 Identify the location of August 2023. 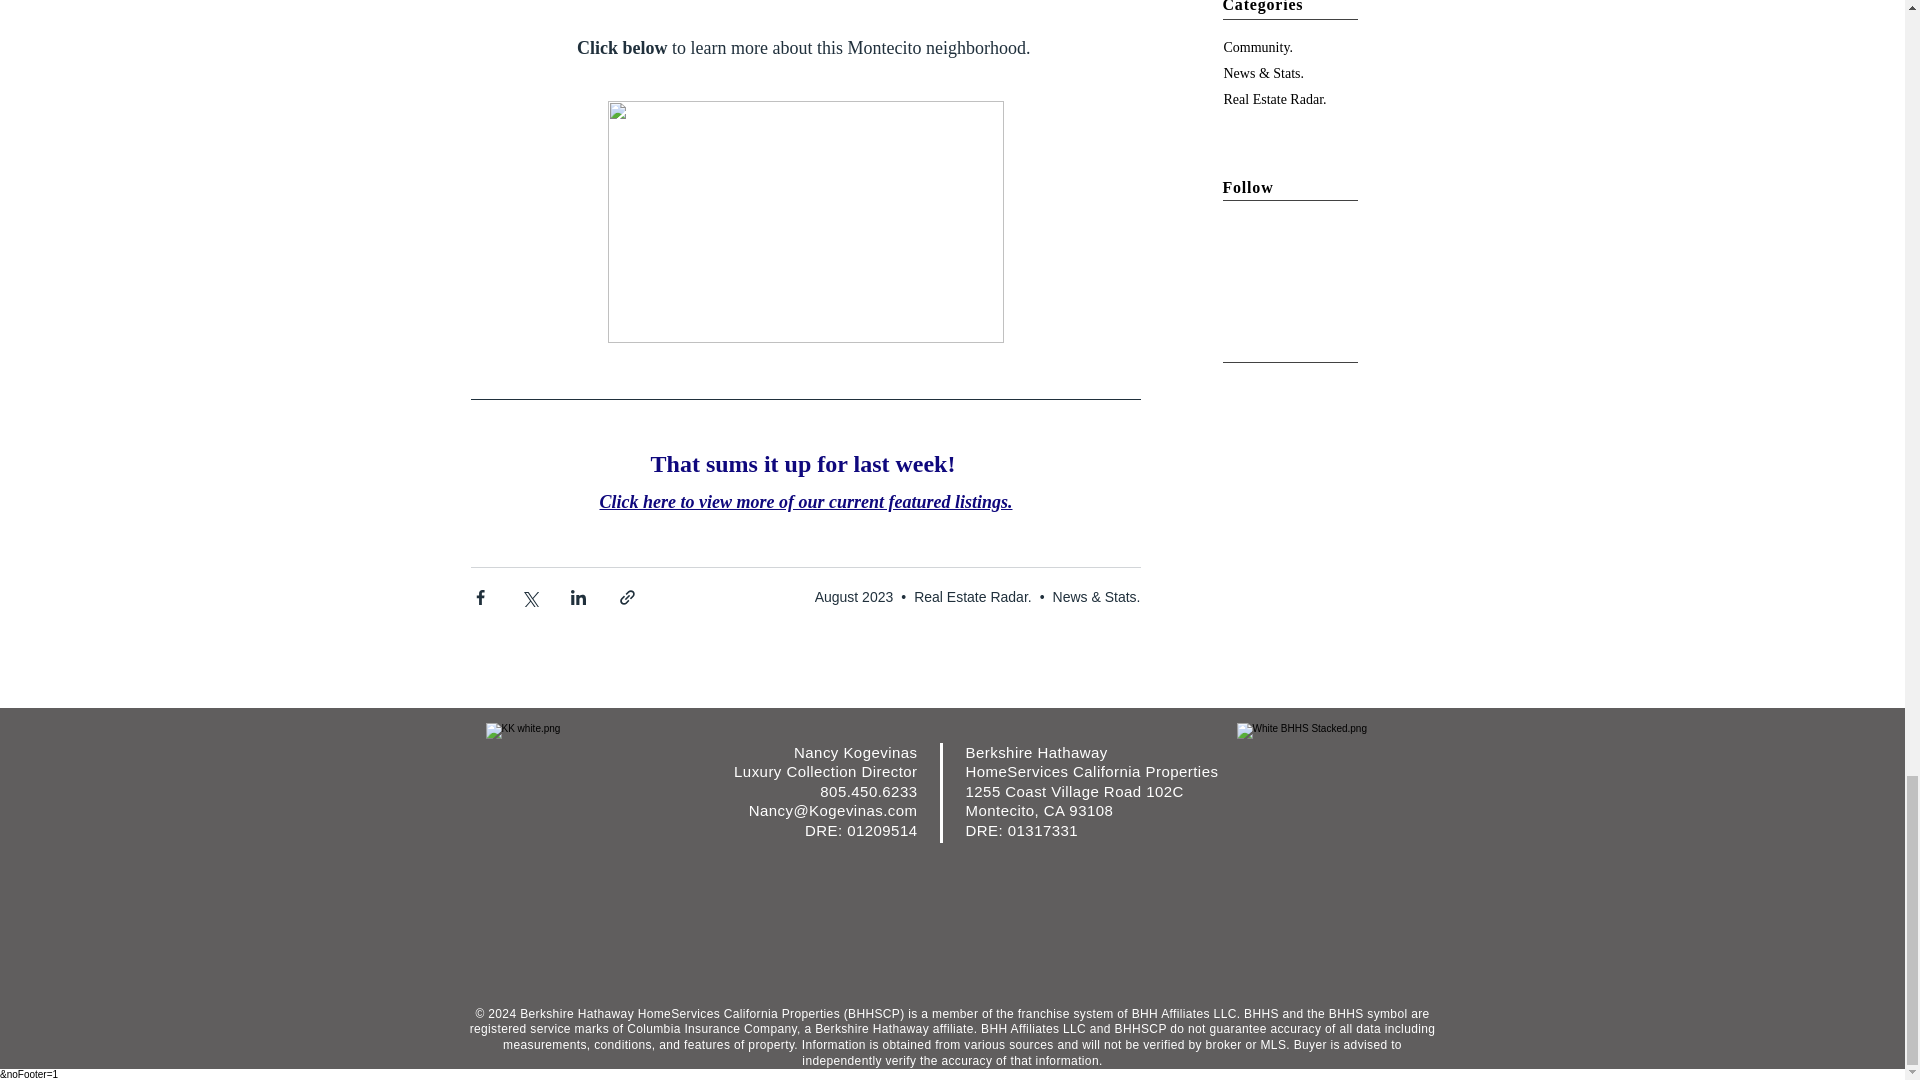
(854, 596).